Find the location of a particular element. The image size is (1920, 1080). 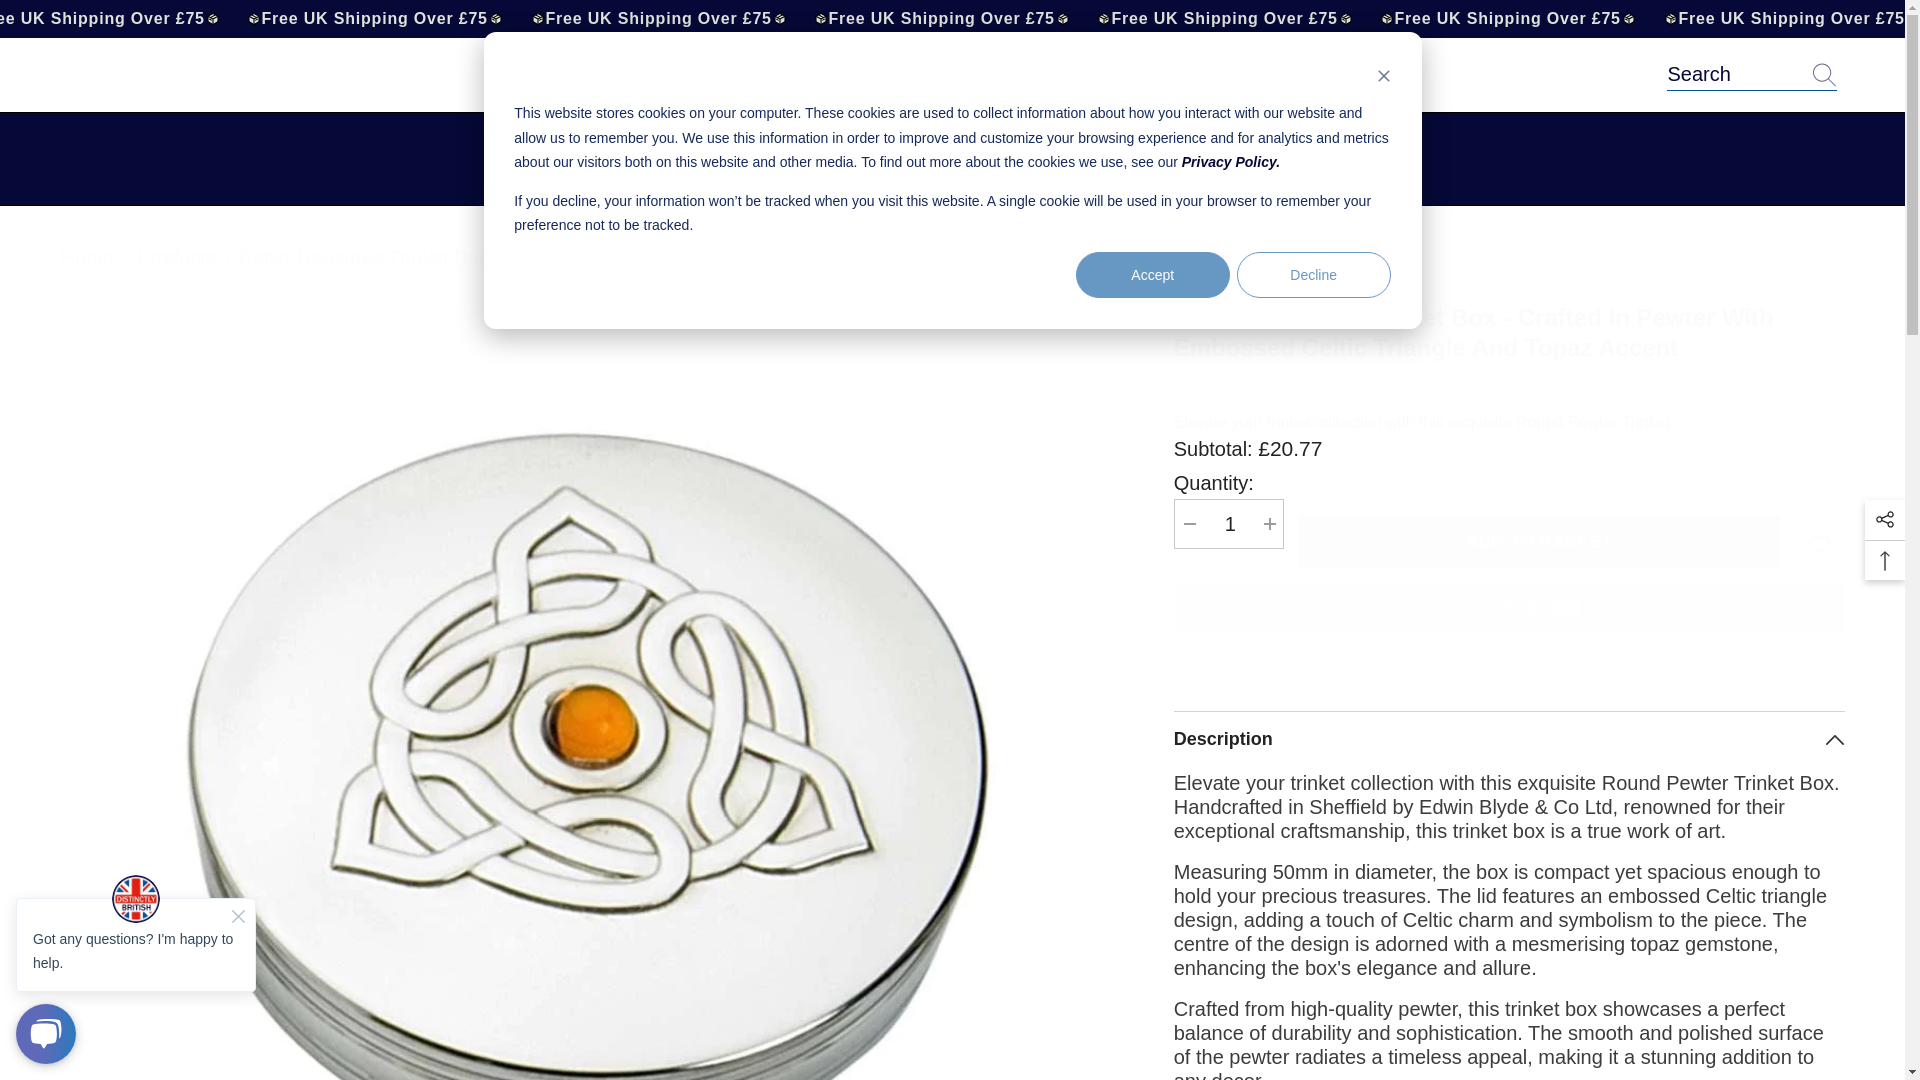

1 is located at coordinates (1509, 630).